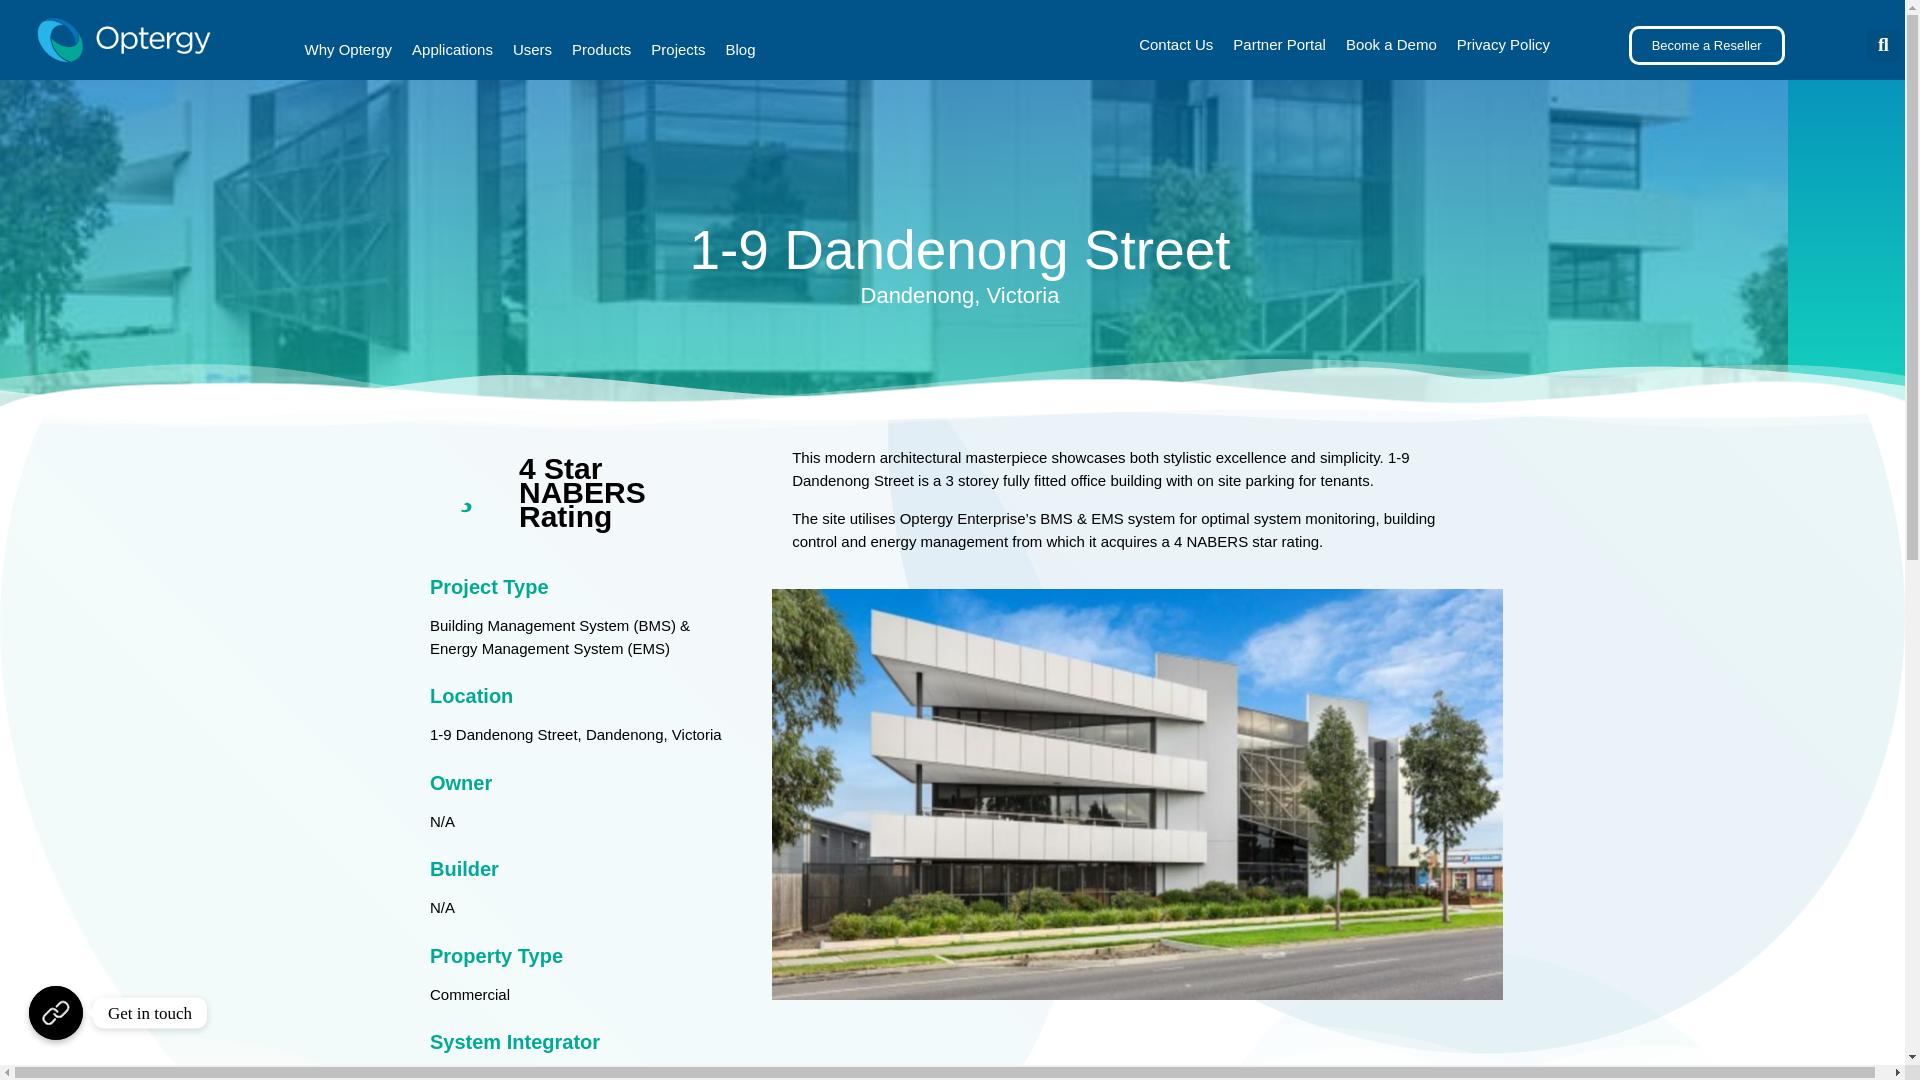 The image size is (1920, 1080). I want to click on Applications, so click(452, 50).